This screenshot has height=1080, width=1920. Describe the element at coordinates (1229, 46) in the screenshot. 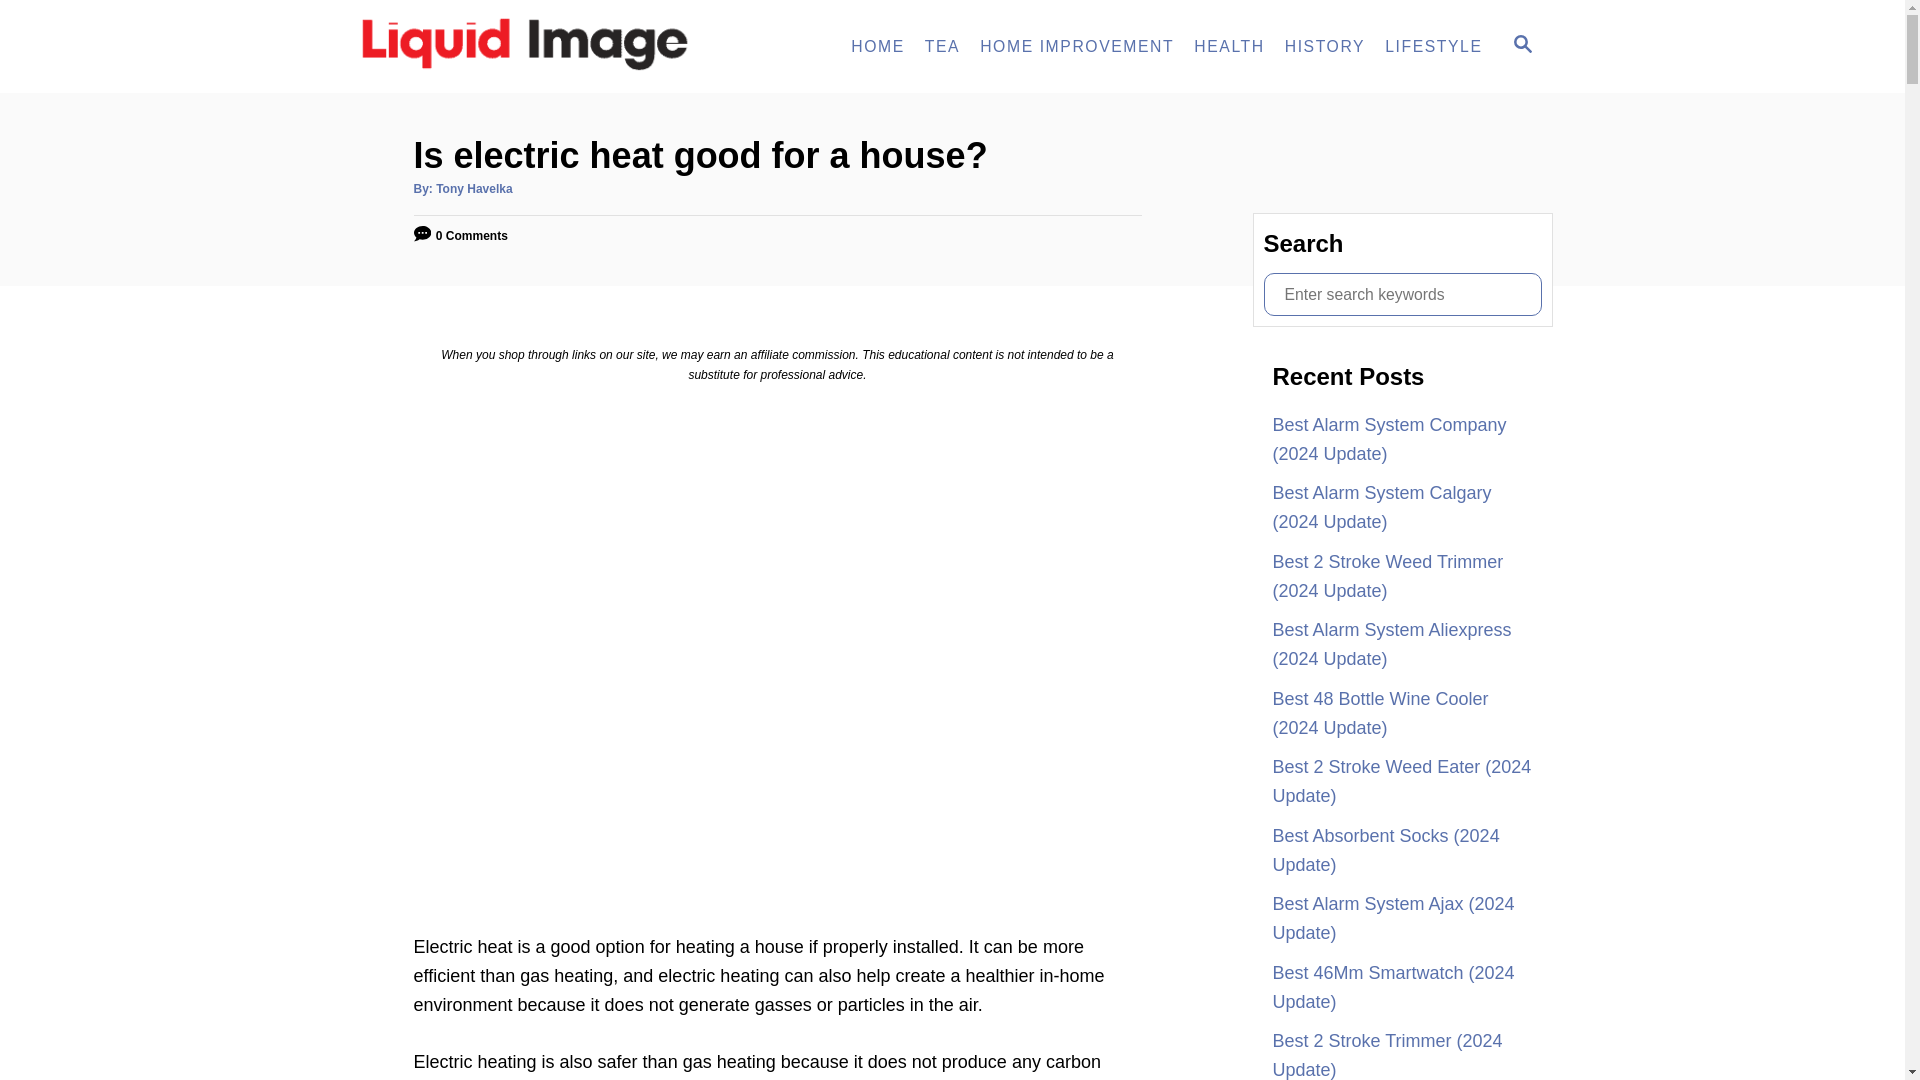

I see `HEALTH` at that location.